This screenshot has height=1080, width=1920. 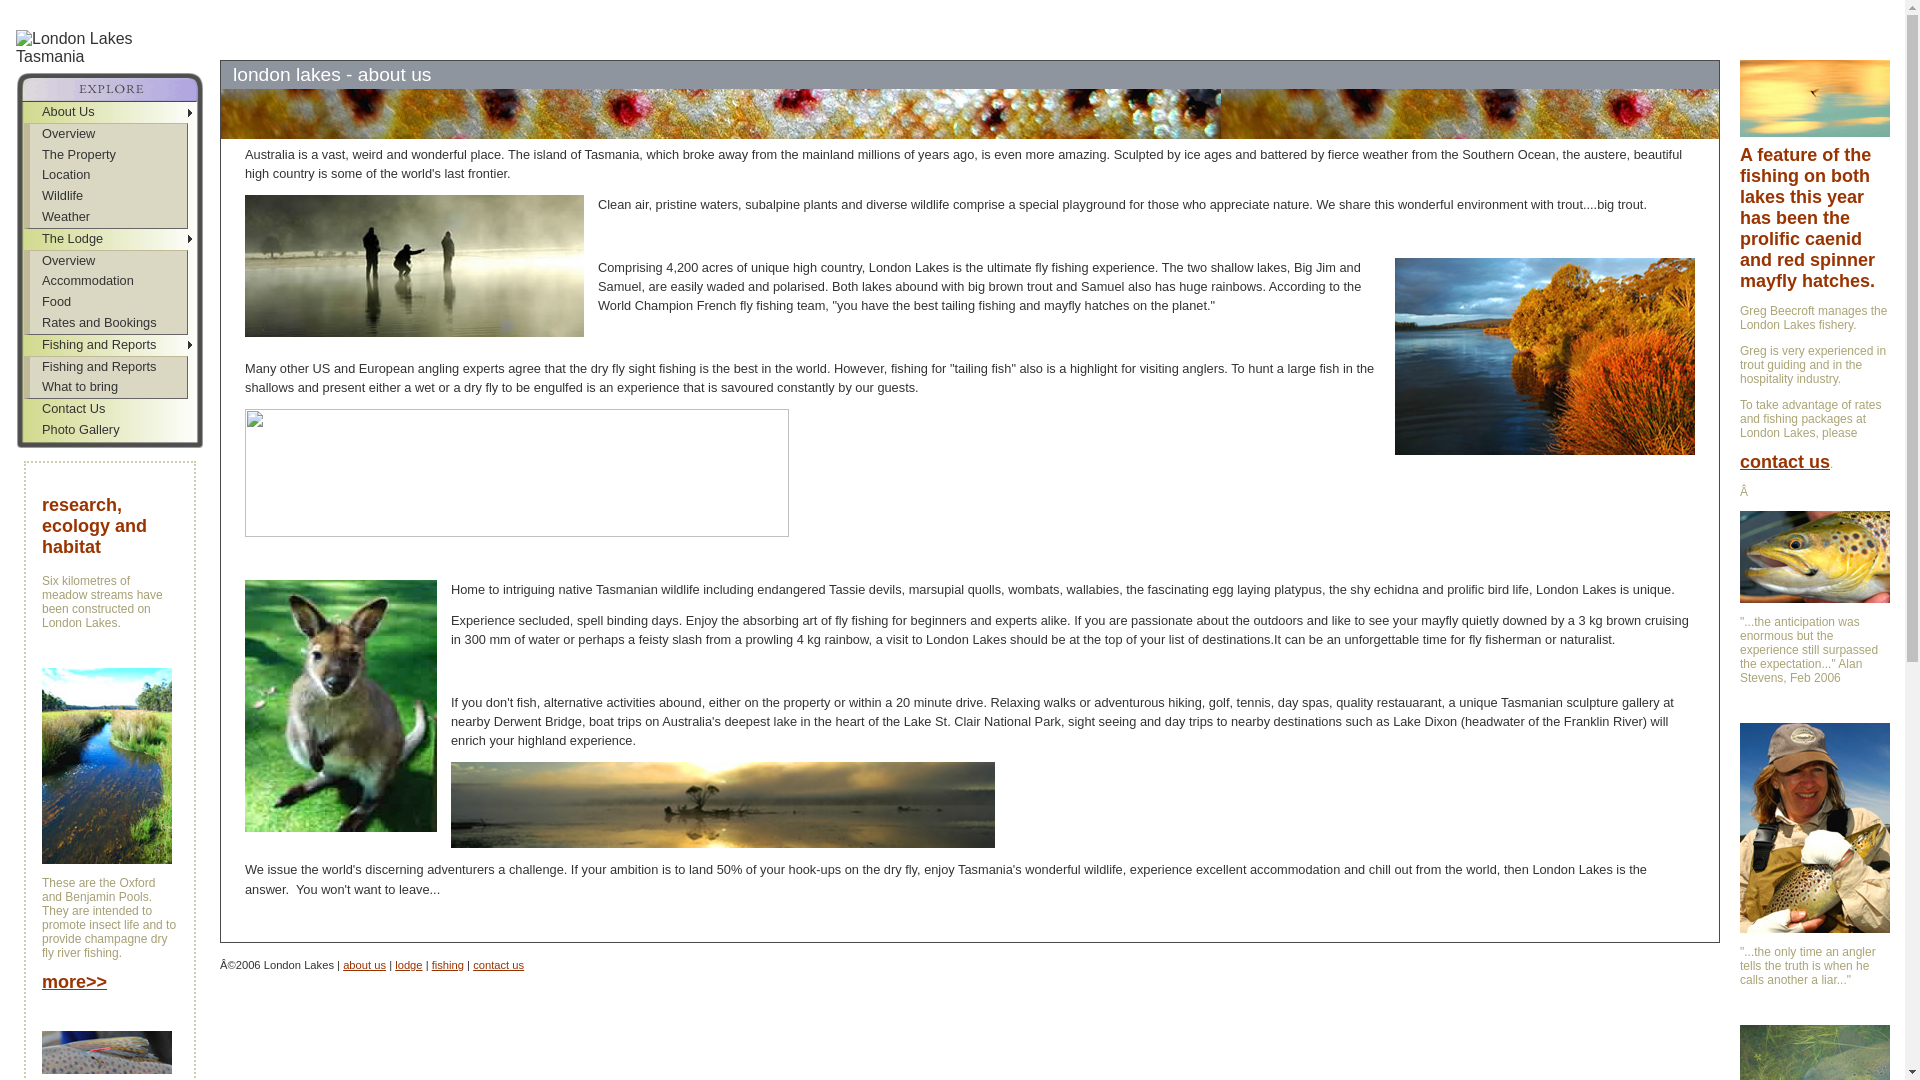 I want to click on The Lodge, so click(x=110, y=240).